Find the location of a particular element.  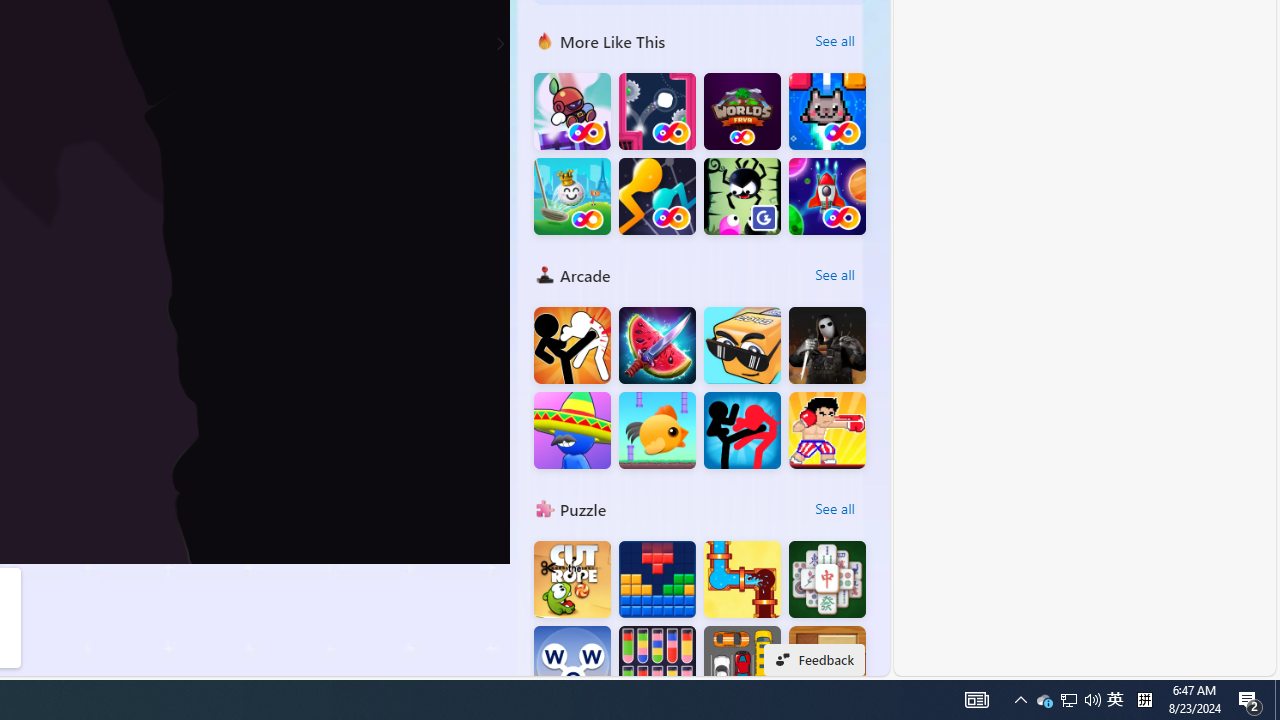

Fruit Chopper is located at coordinates (657, 346).